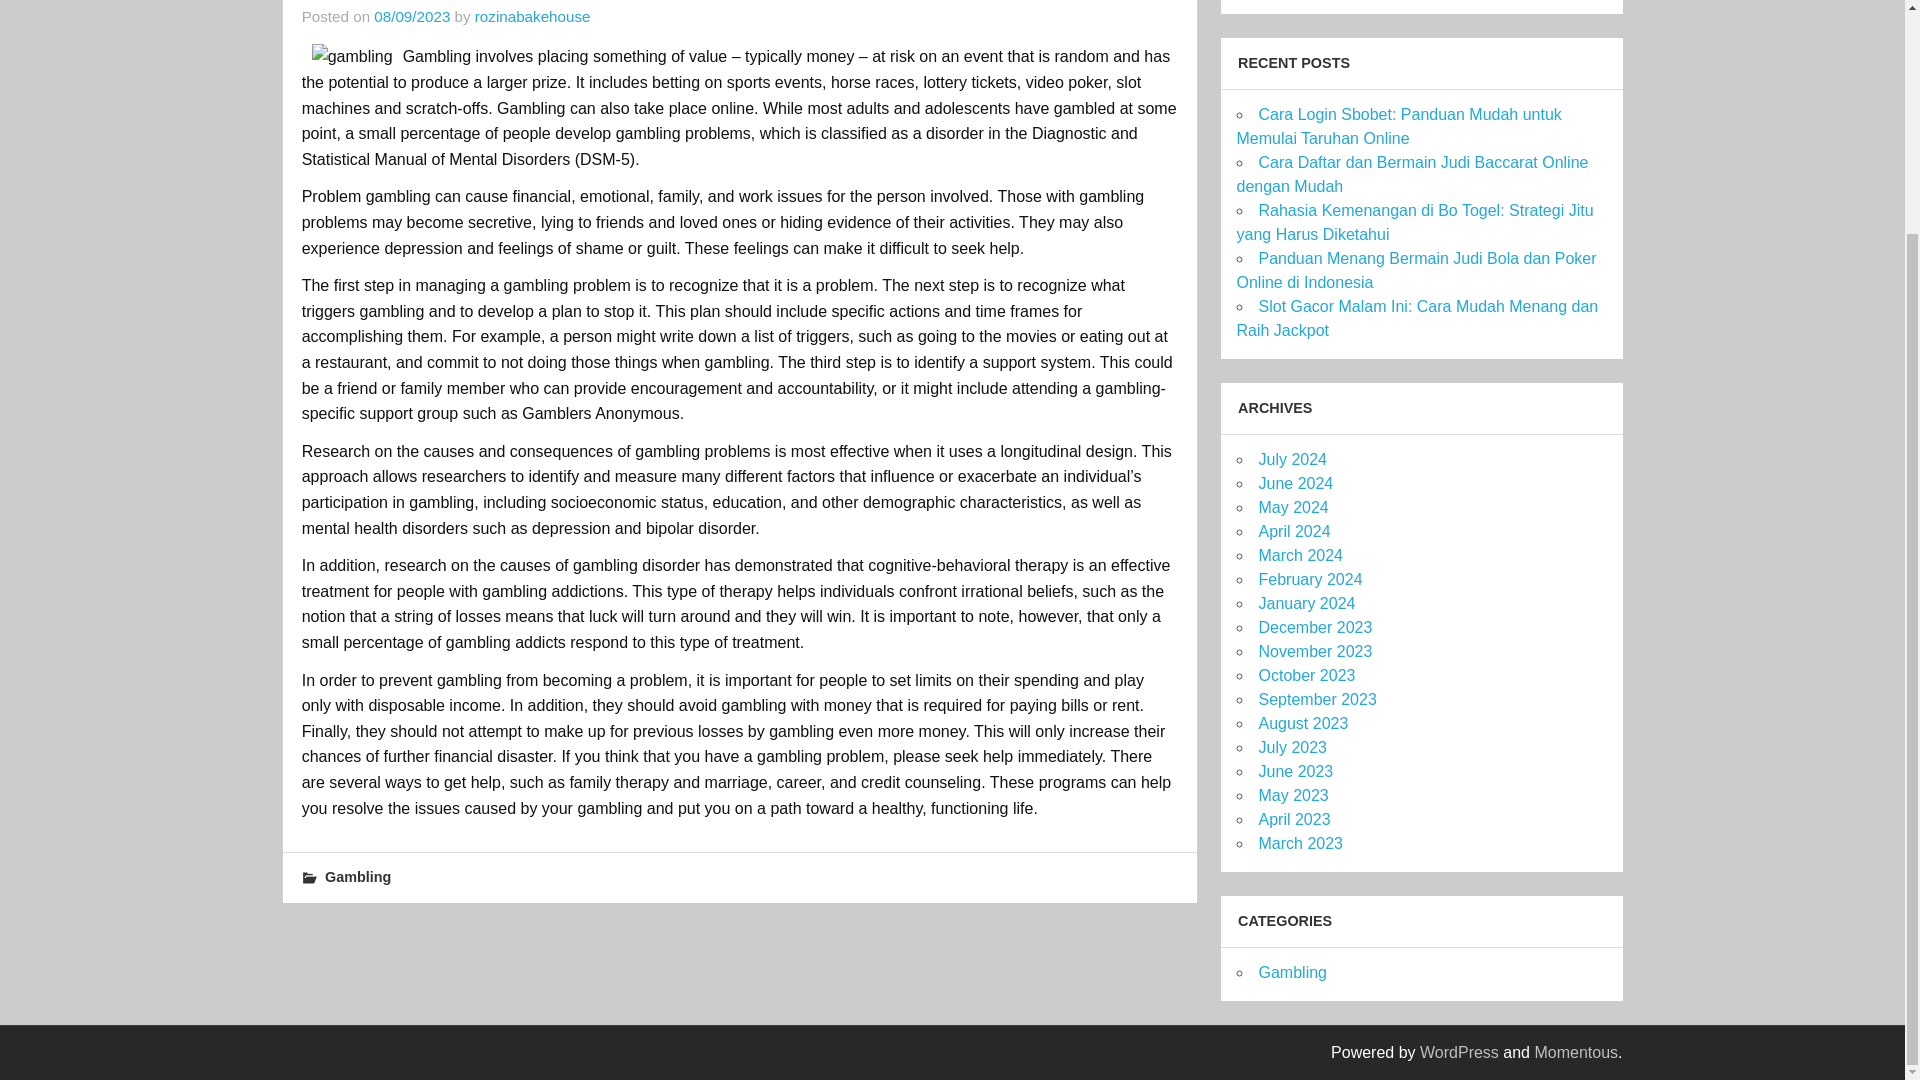 The height and width of the screenshot is (1080, 1920). I want to click on May 2024, so click(1292, 507).